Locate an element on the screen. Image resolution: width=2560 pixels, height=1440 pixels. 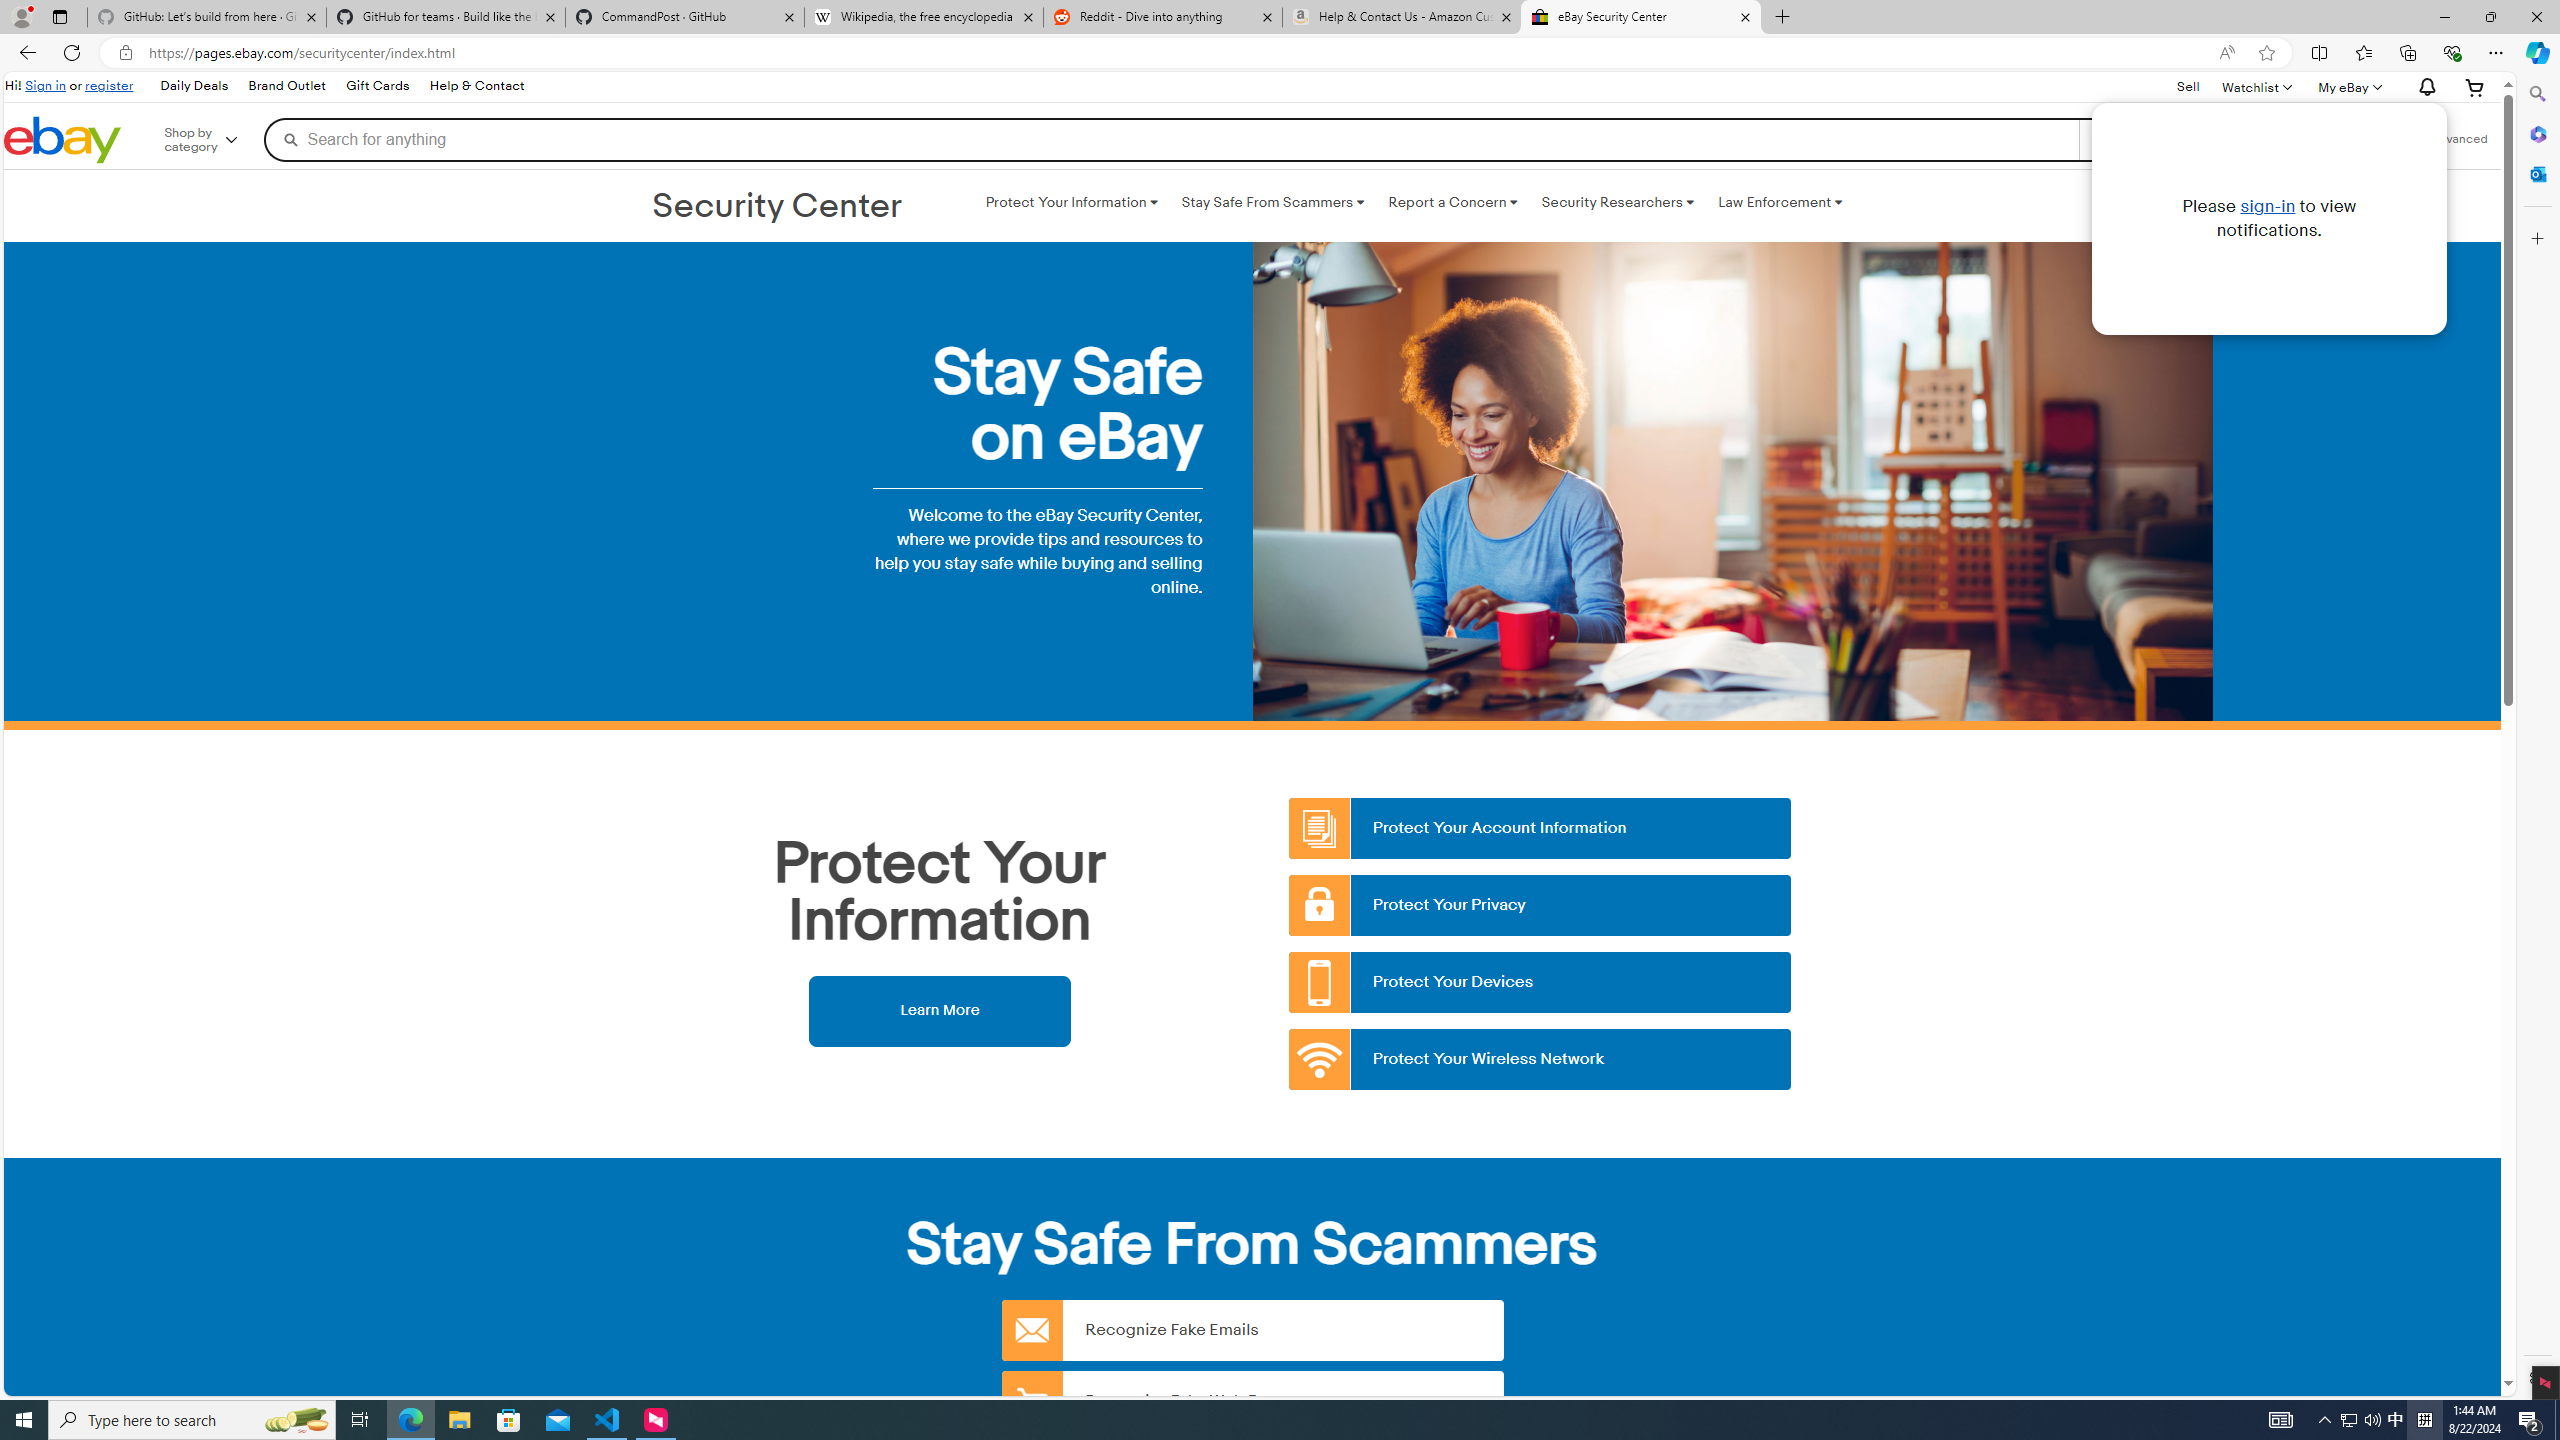
Wikipedia, the free encyclopedia is located at coordinates (924, 17).